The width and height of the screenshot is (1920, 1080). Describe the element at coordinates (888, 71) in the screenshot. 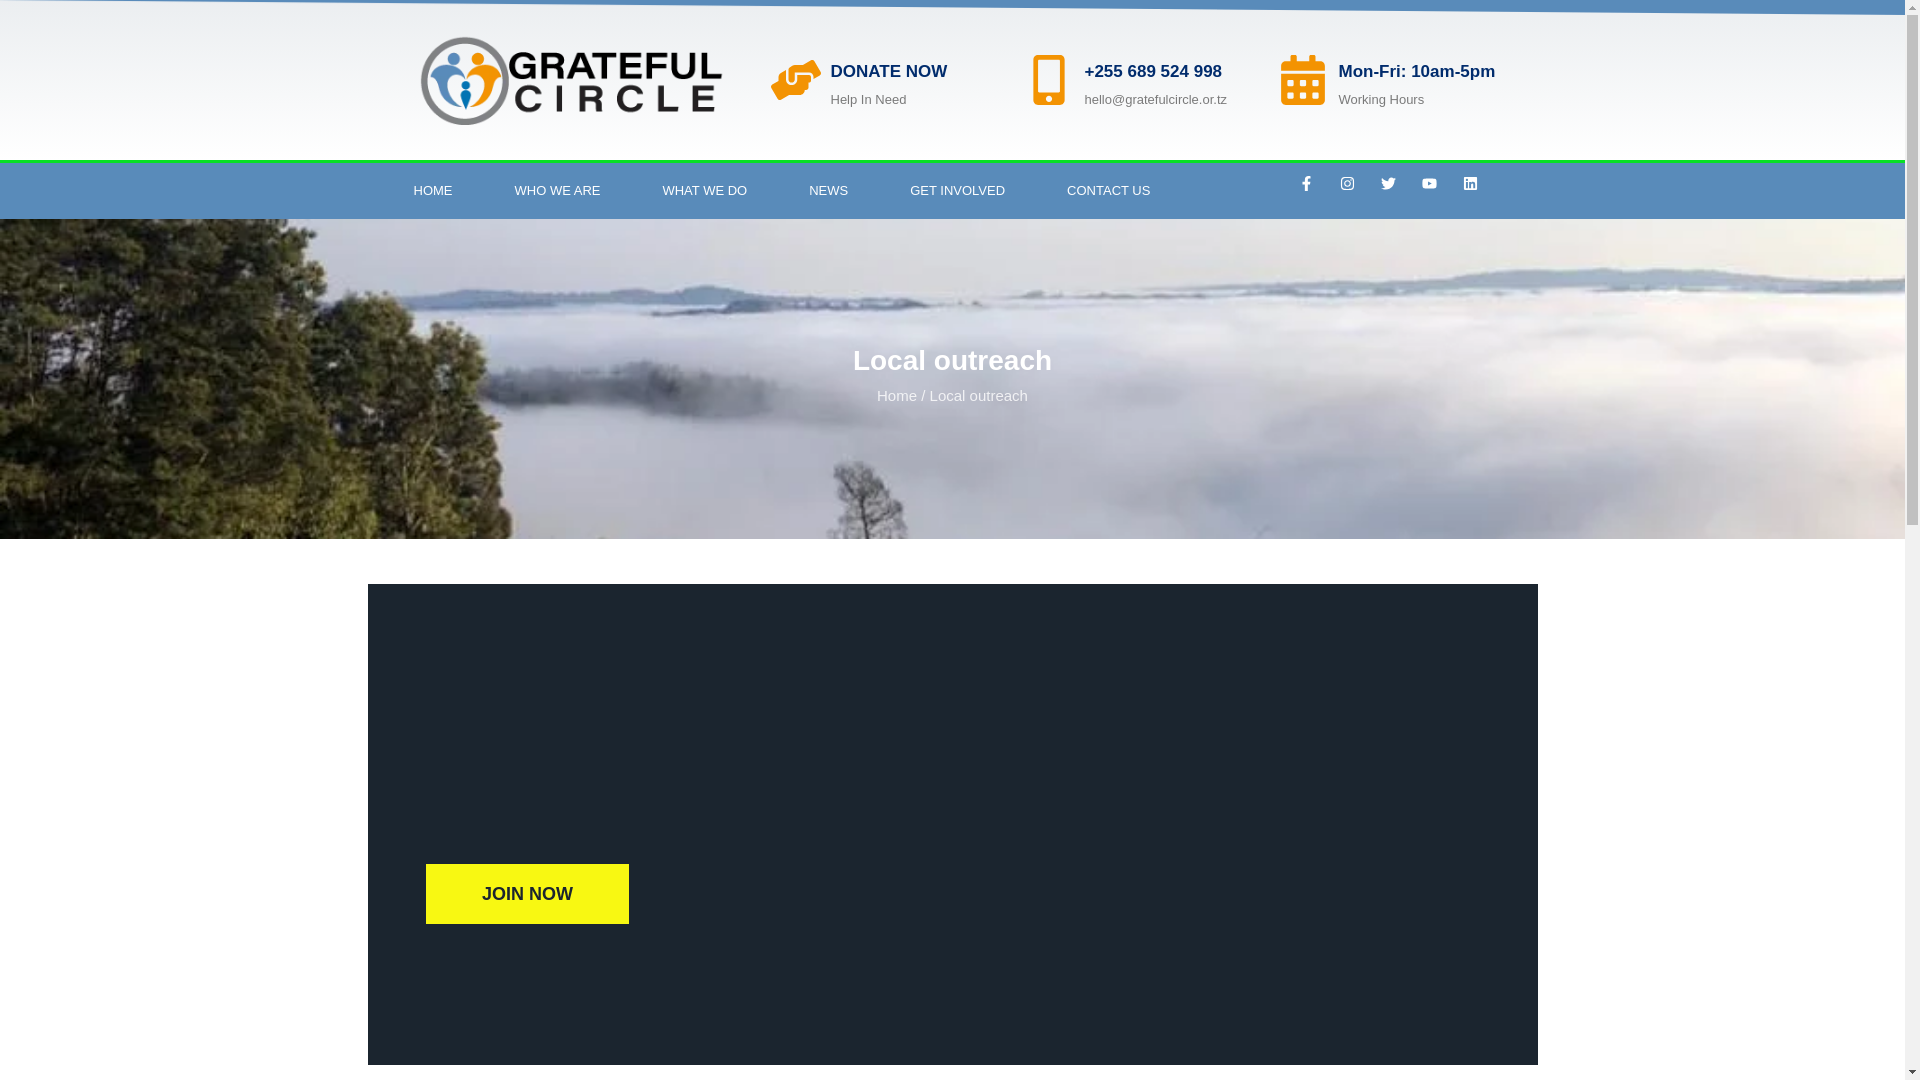

I see `DONATE NOW` at that location.